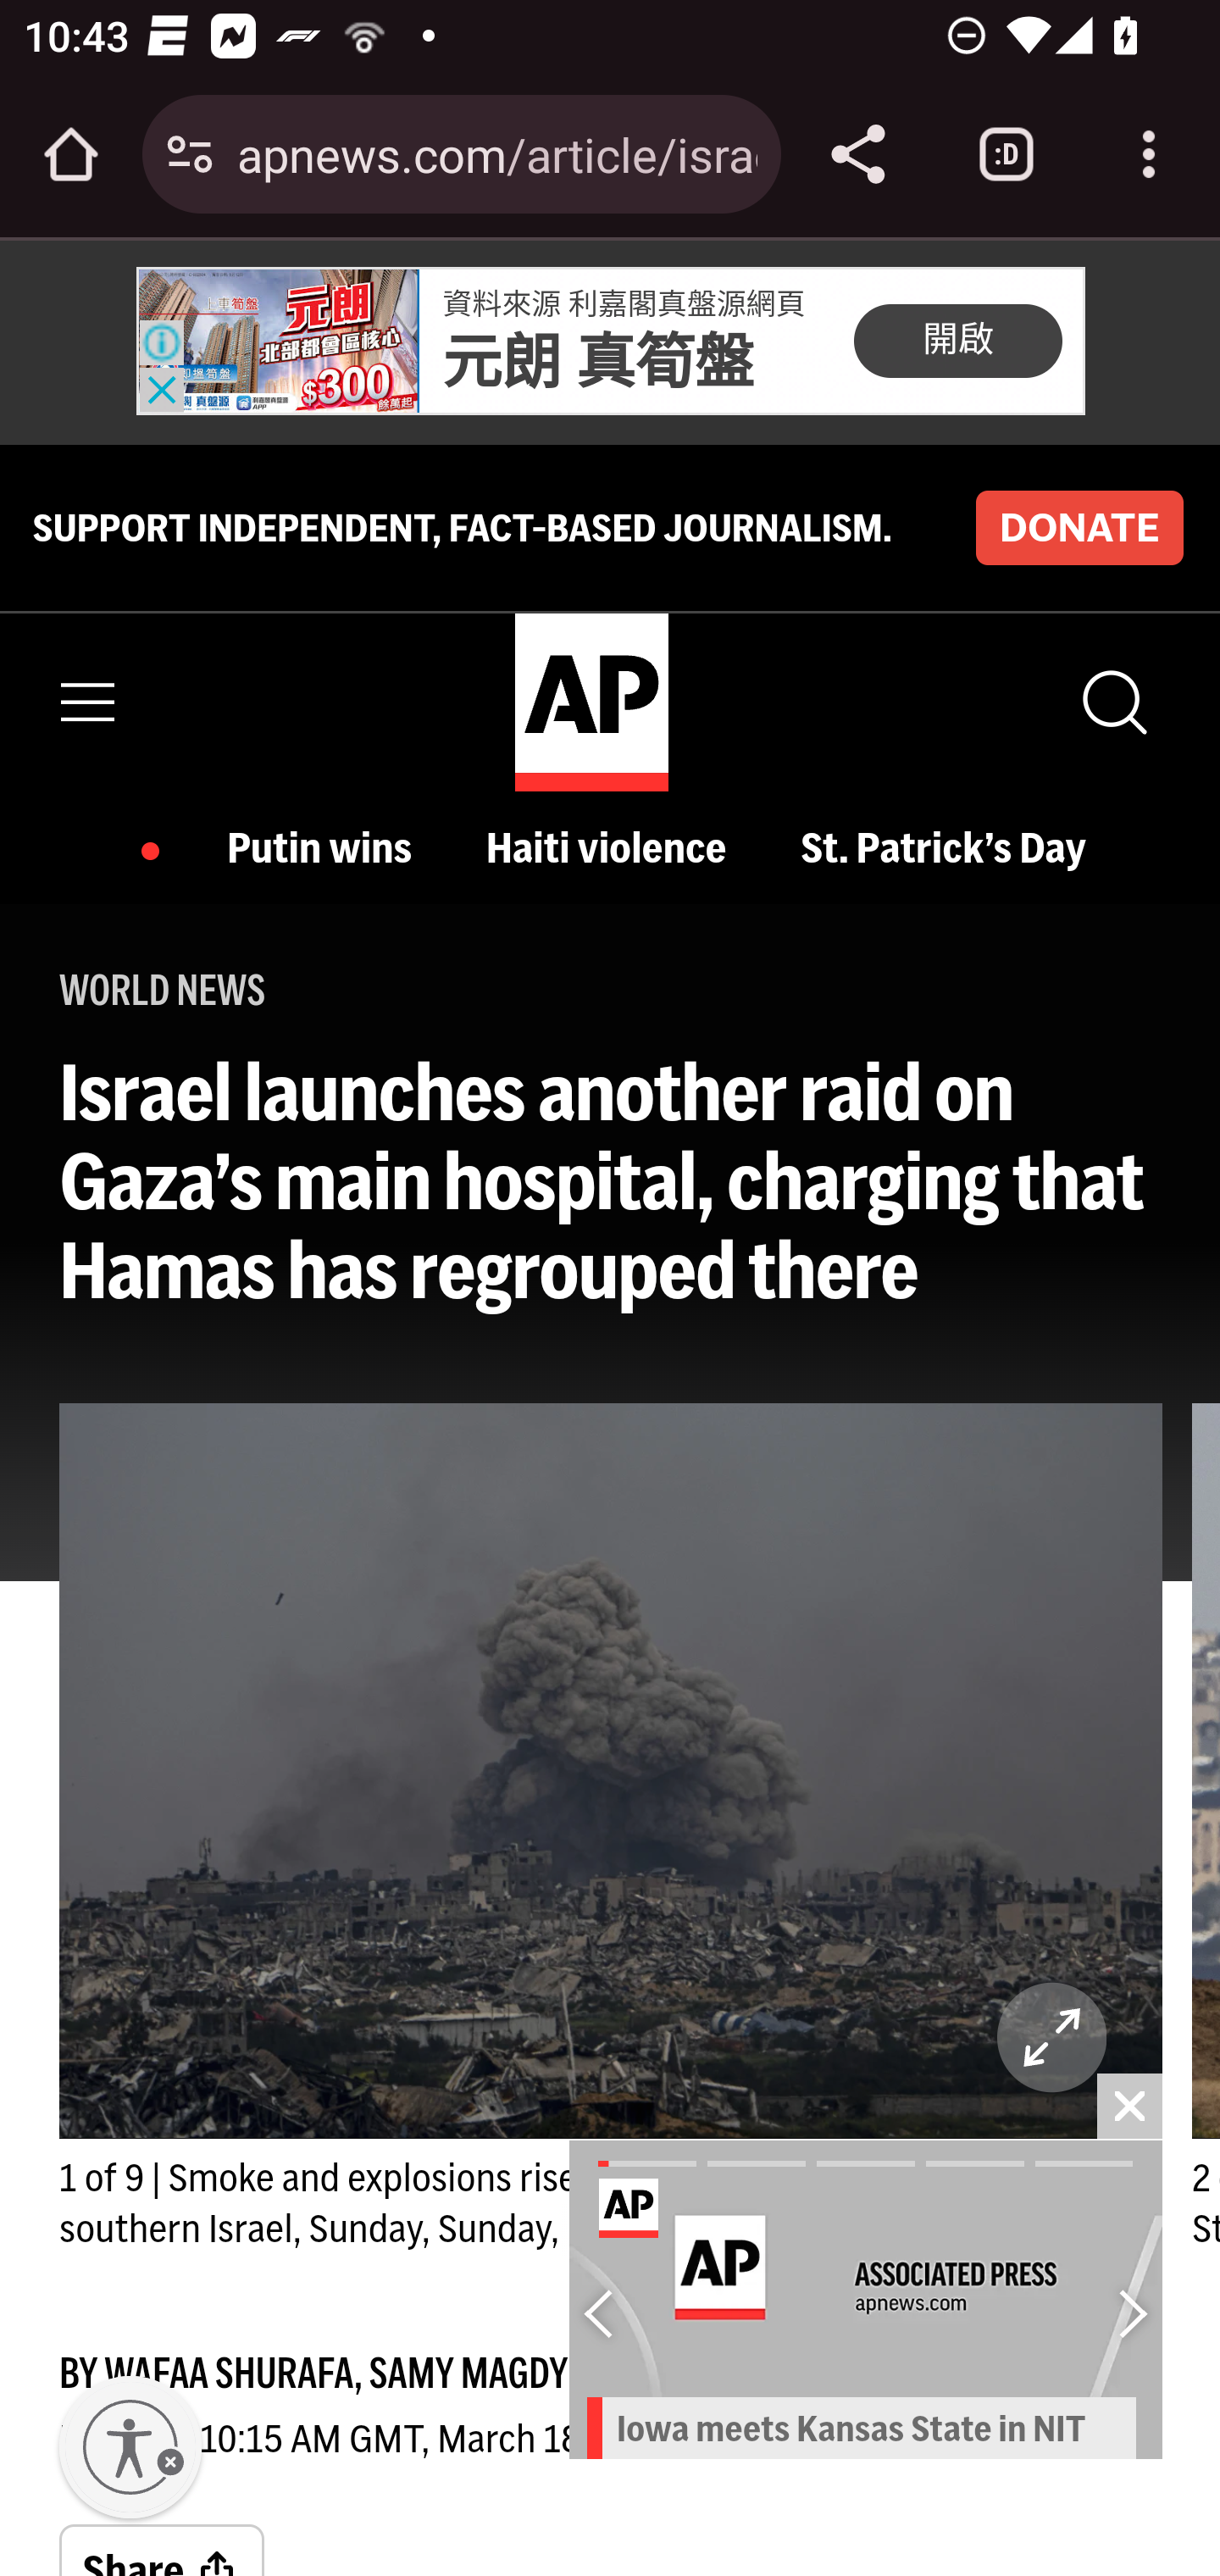 This screenshot has height=2576, width=1220. I want to click on Show Search, so click(1112, 702).